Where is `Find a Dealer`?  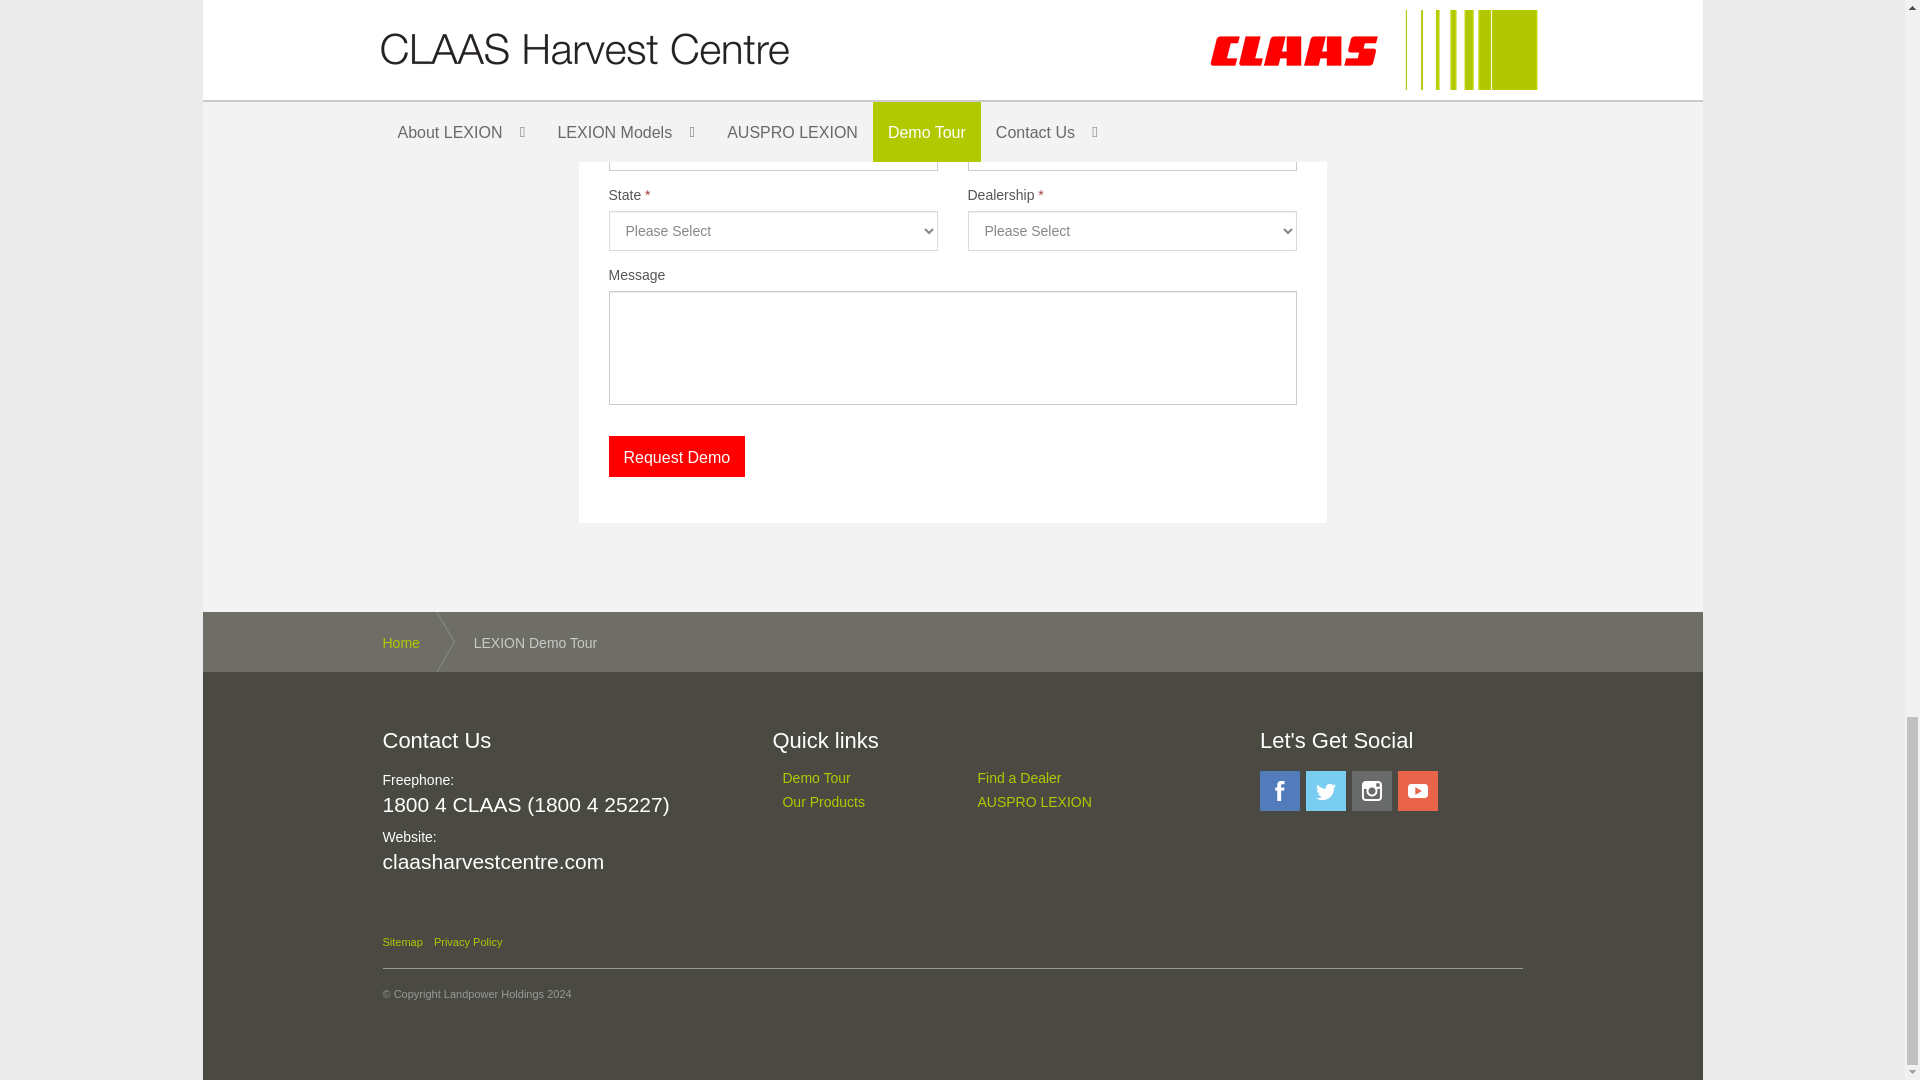 Find a Dealer is located at coordinates (1050, 778).